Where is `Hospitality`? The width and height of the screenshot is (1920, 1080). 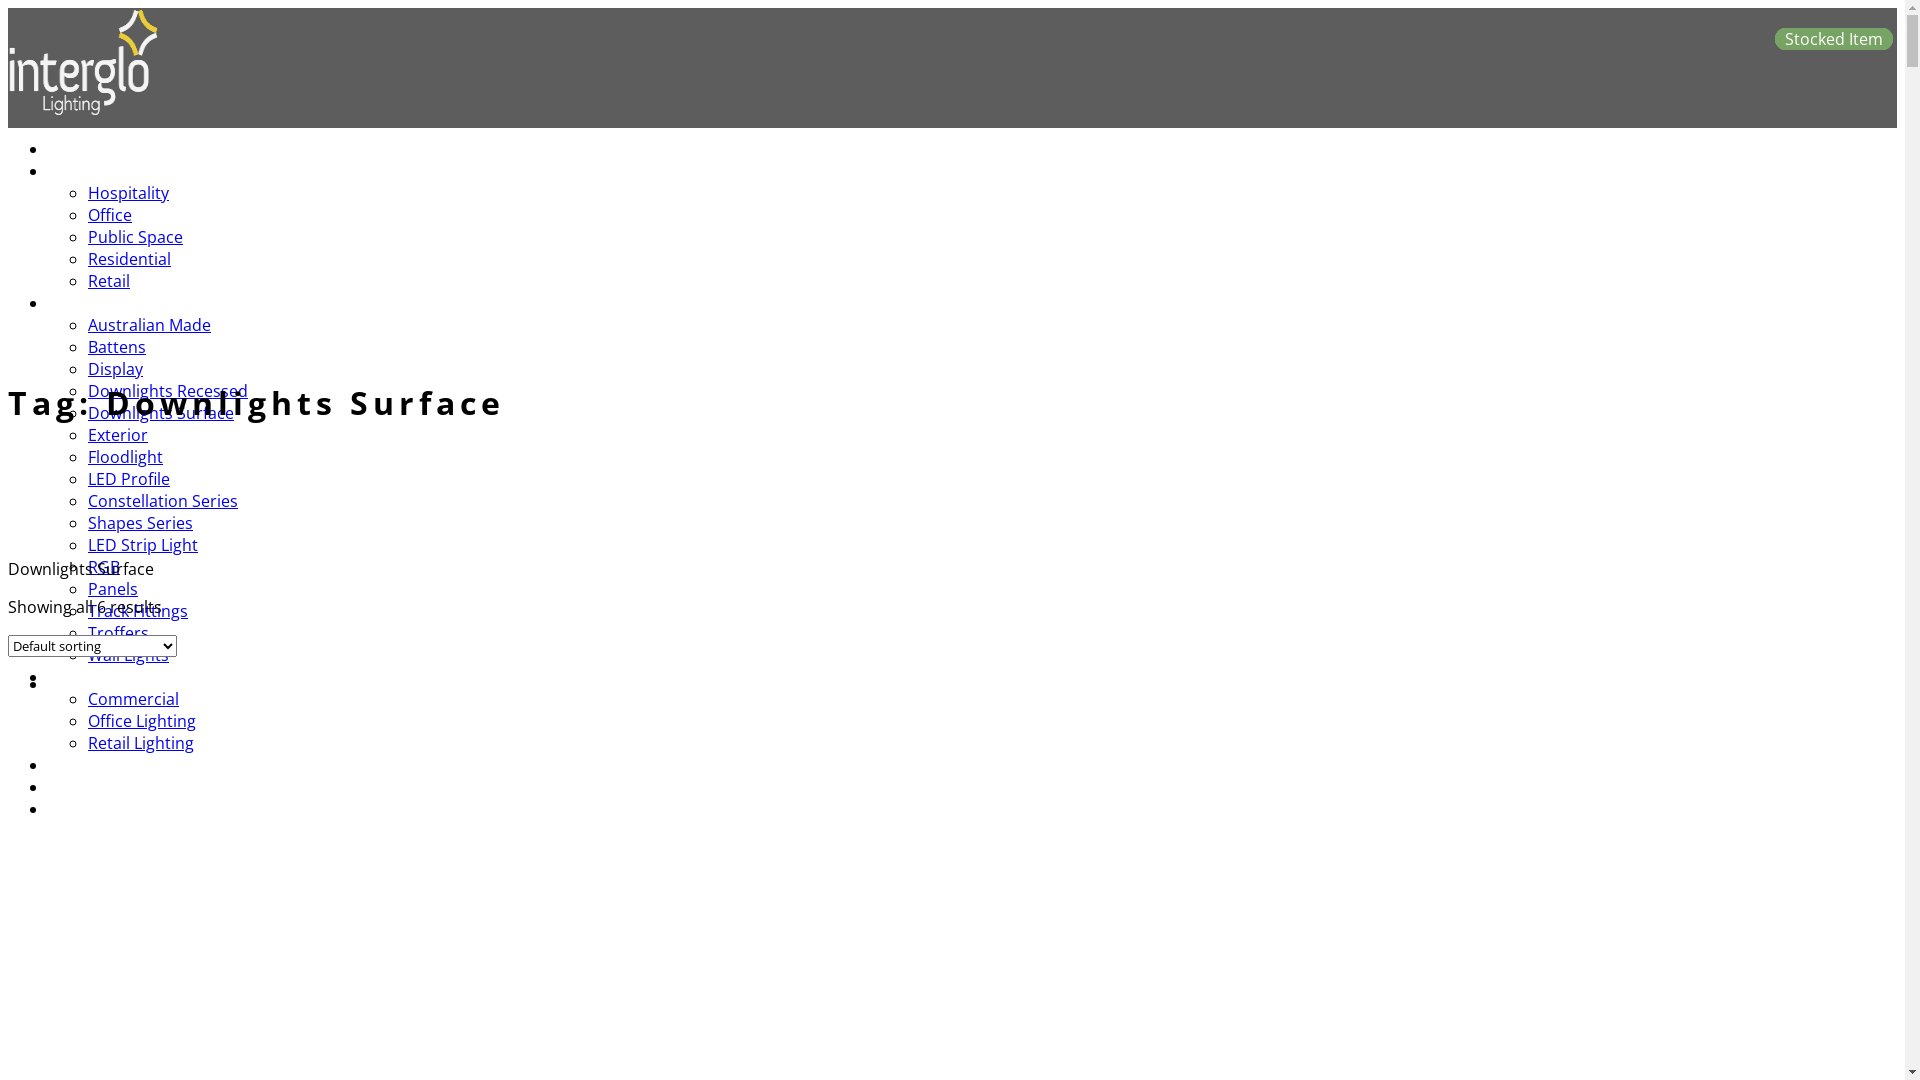 Hospitality is located at coordinates (128, 193).